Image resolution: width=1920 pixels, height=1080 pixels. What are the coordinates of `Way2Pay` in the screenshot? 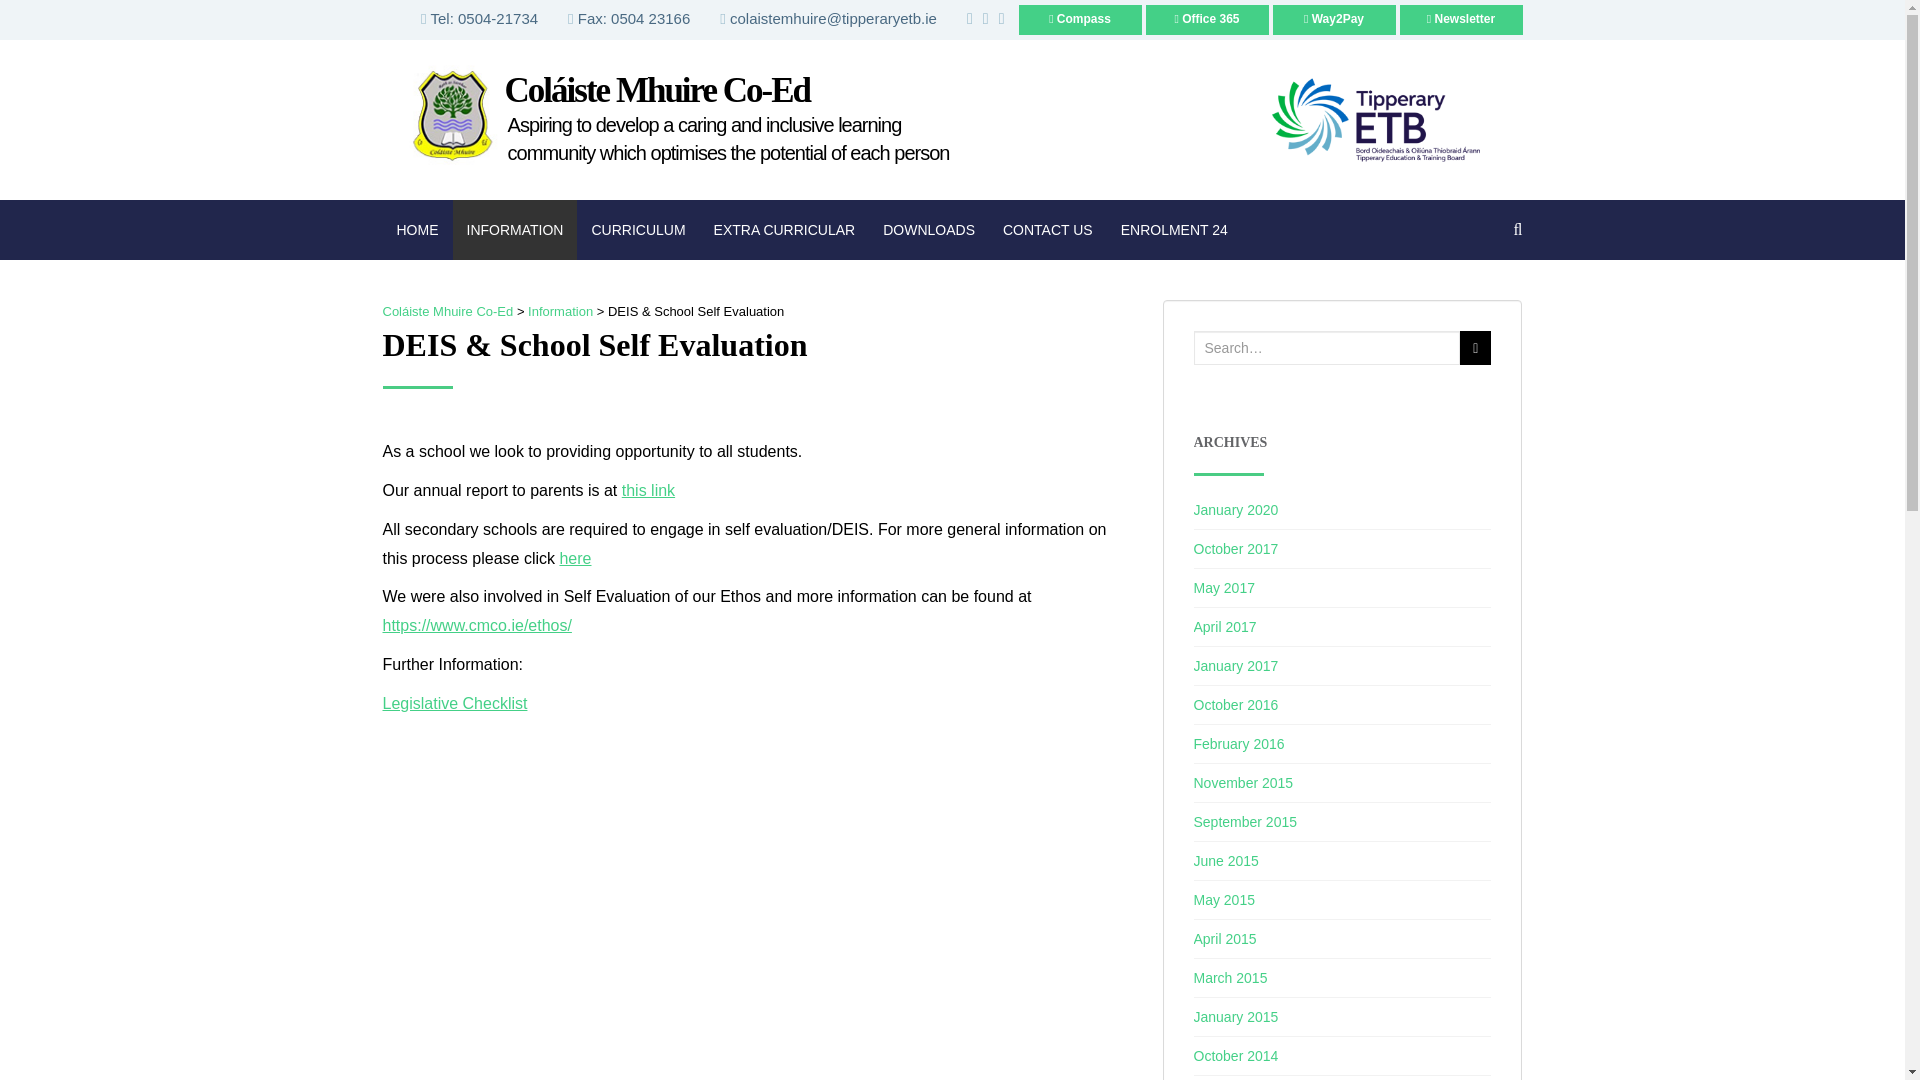 It's located at (1333, 20).